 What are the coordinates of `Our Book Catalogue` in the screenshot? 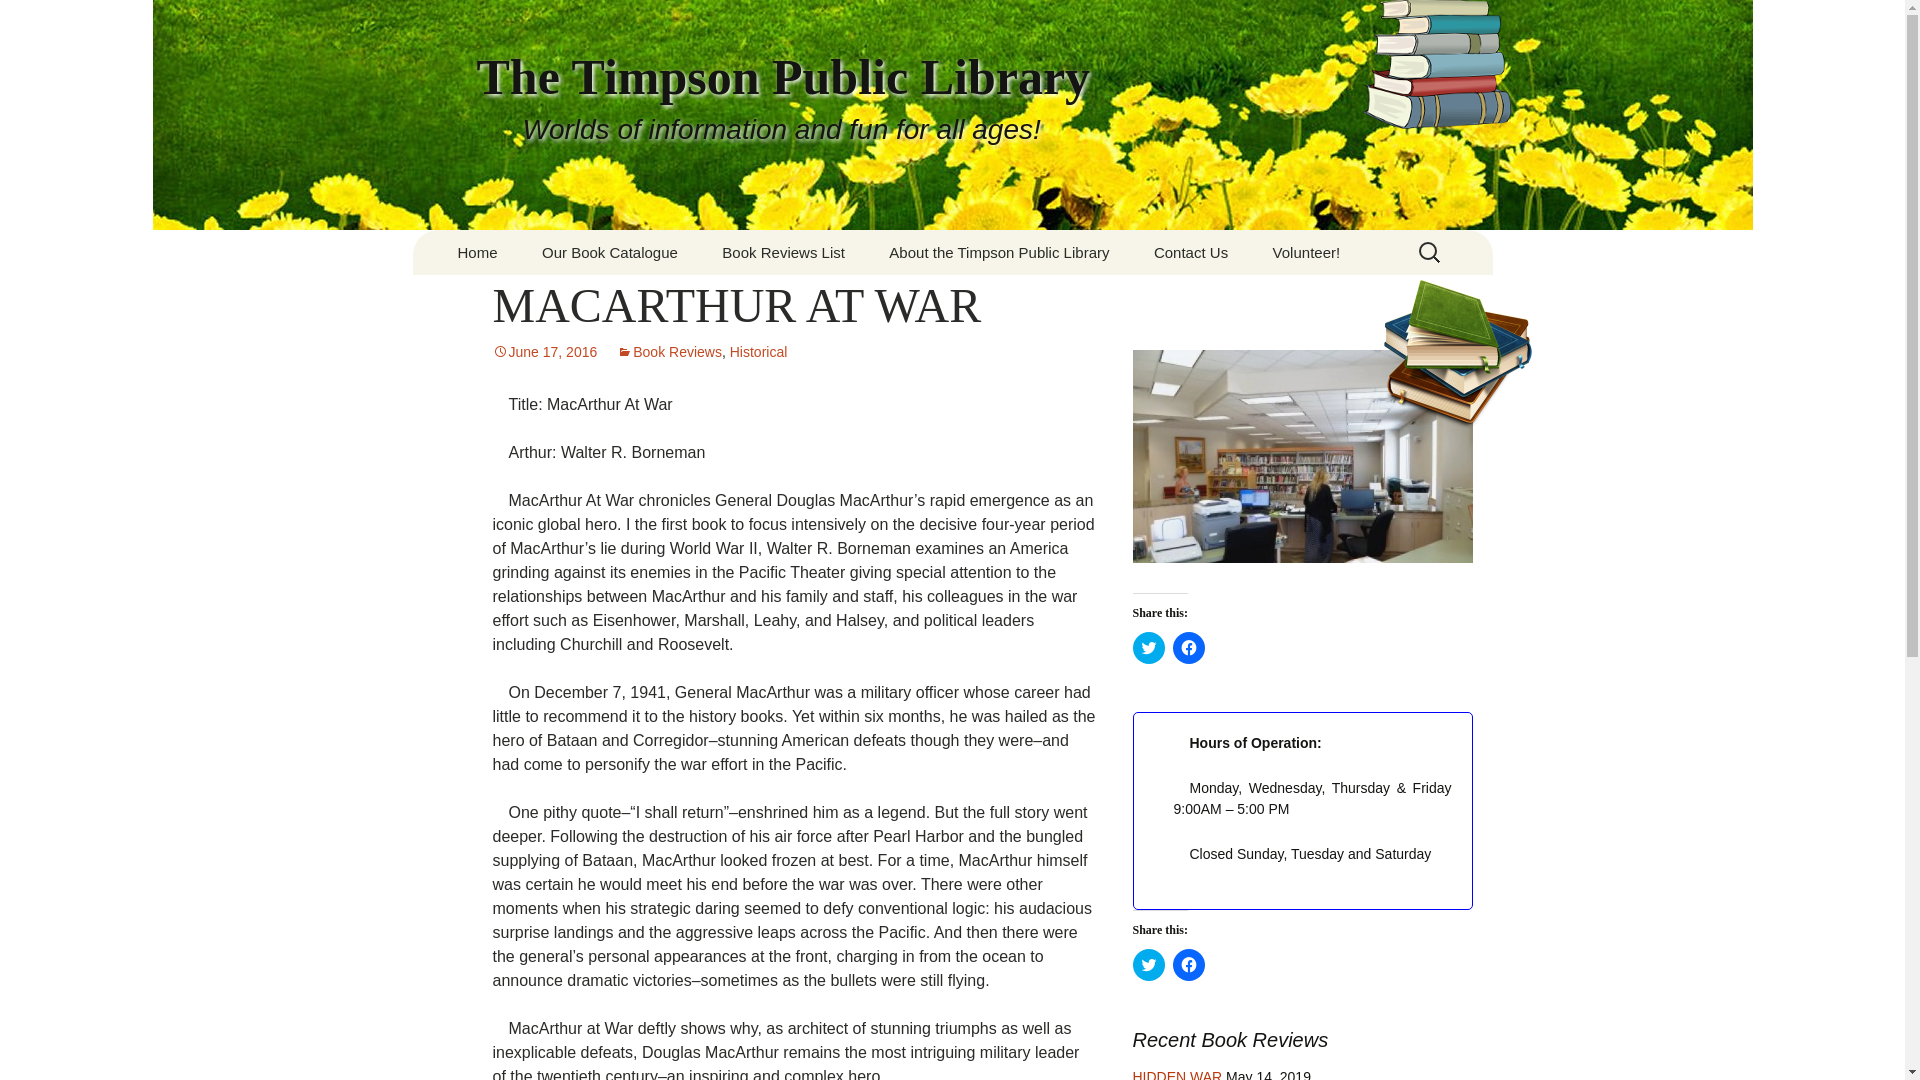 It's located at (610, 252).